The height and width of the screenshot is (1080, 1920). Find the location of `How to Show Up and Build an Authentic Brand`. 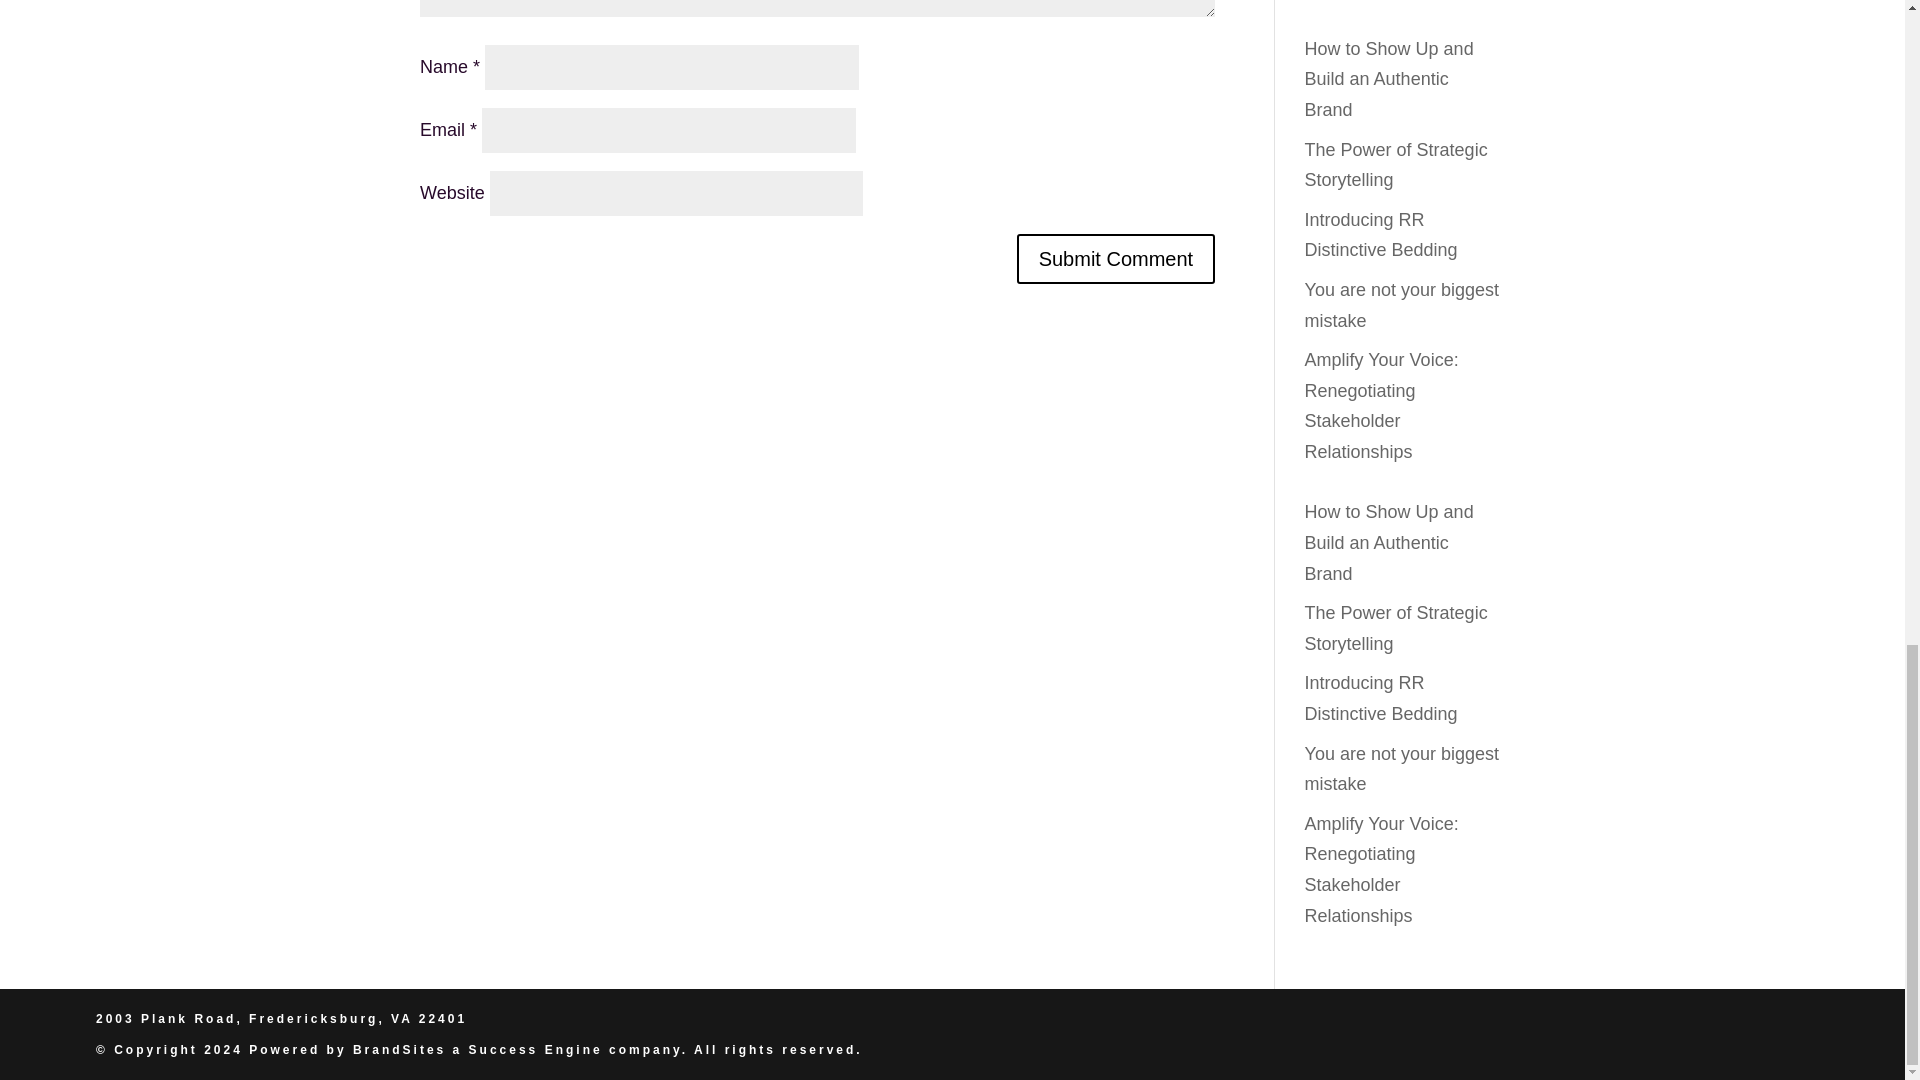

How to Show Up and Build an Authentic Brand is located at coordinates (1390, 78).